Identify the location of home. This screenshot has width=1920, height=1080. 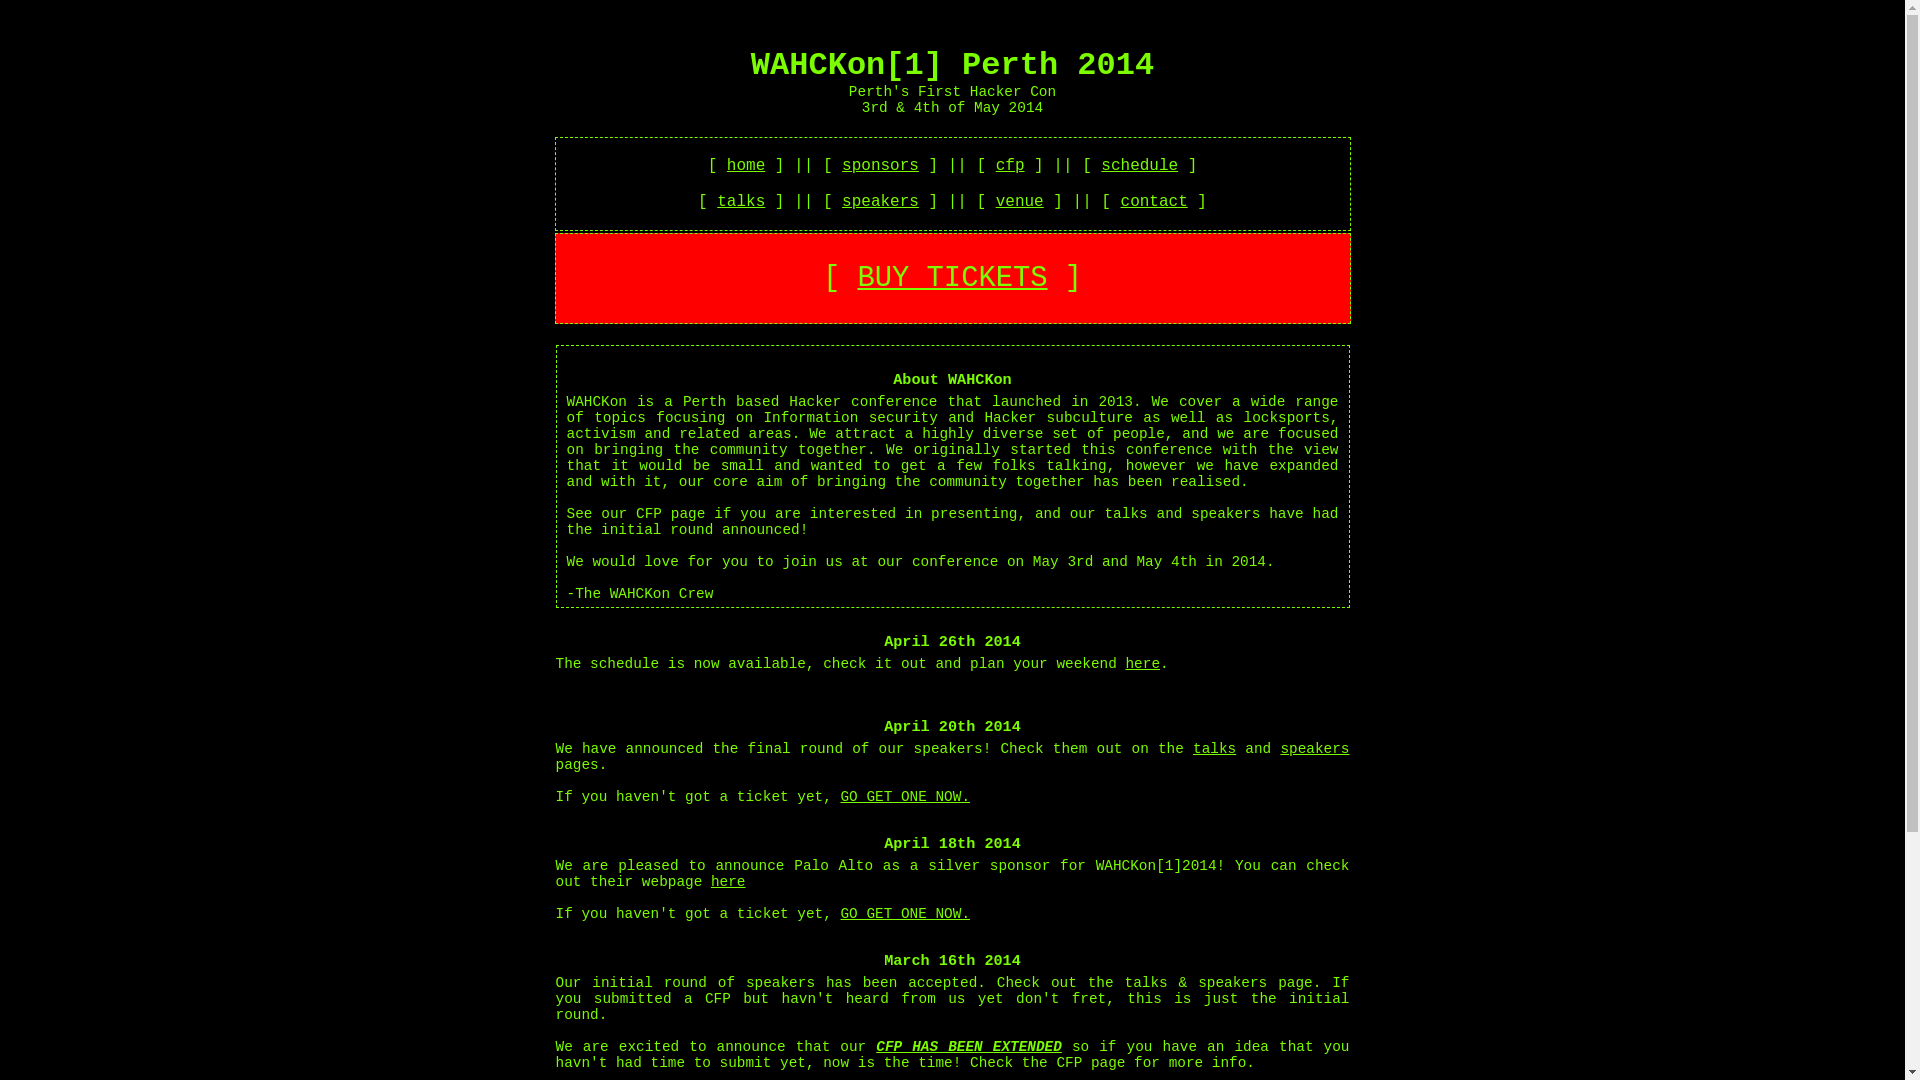
(746, 166).